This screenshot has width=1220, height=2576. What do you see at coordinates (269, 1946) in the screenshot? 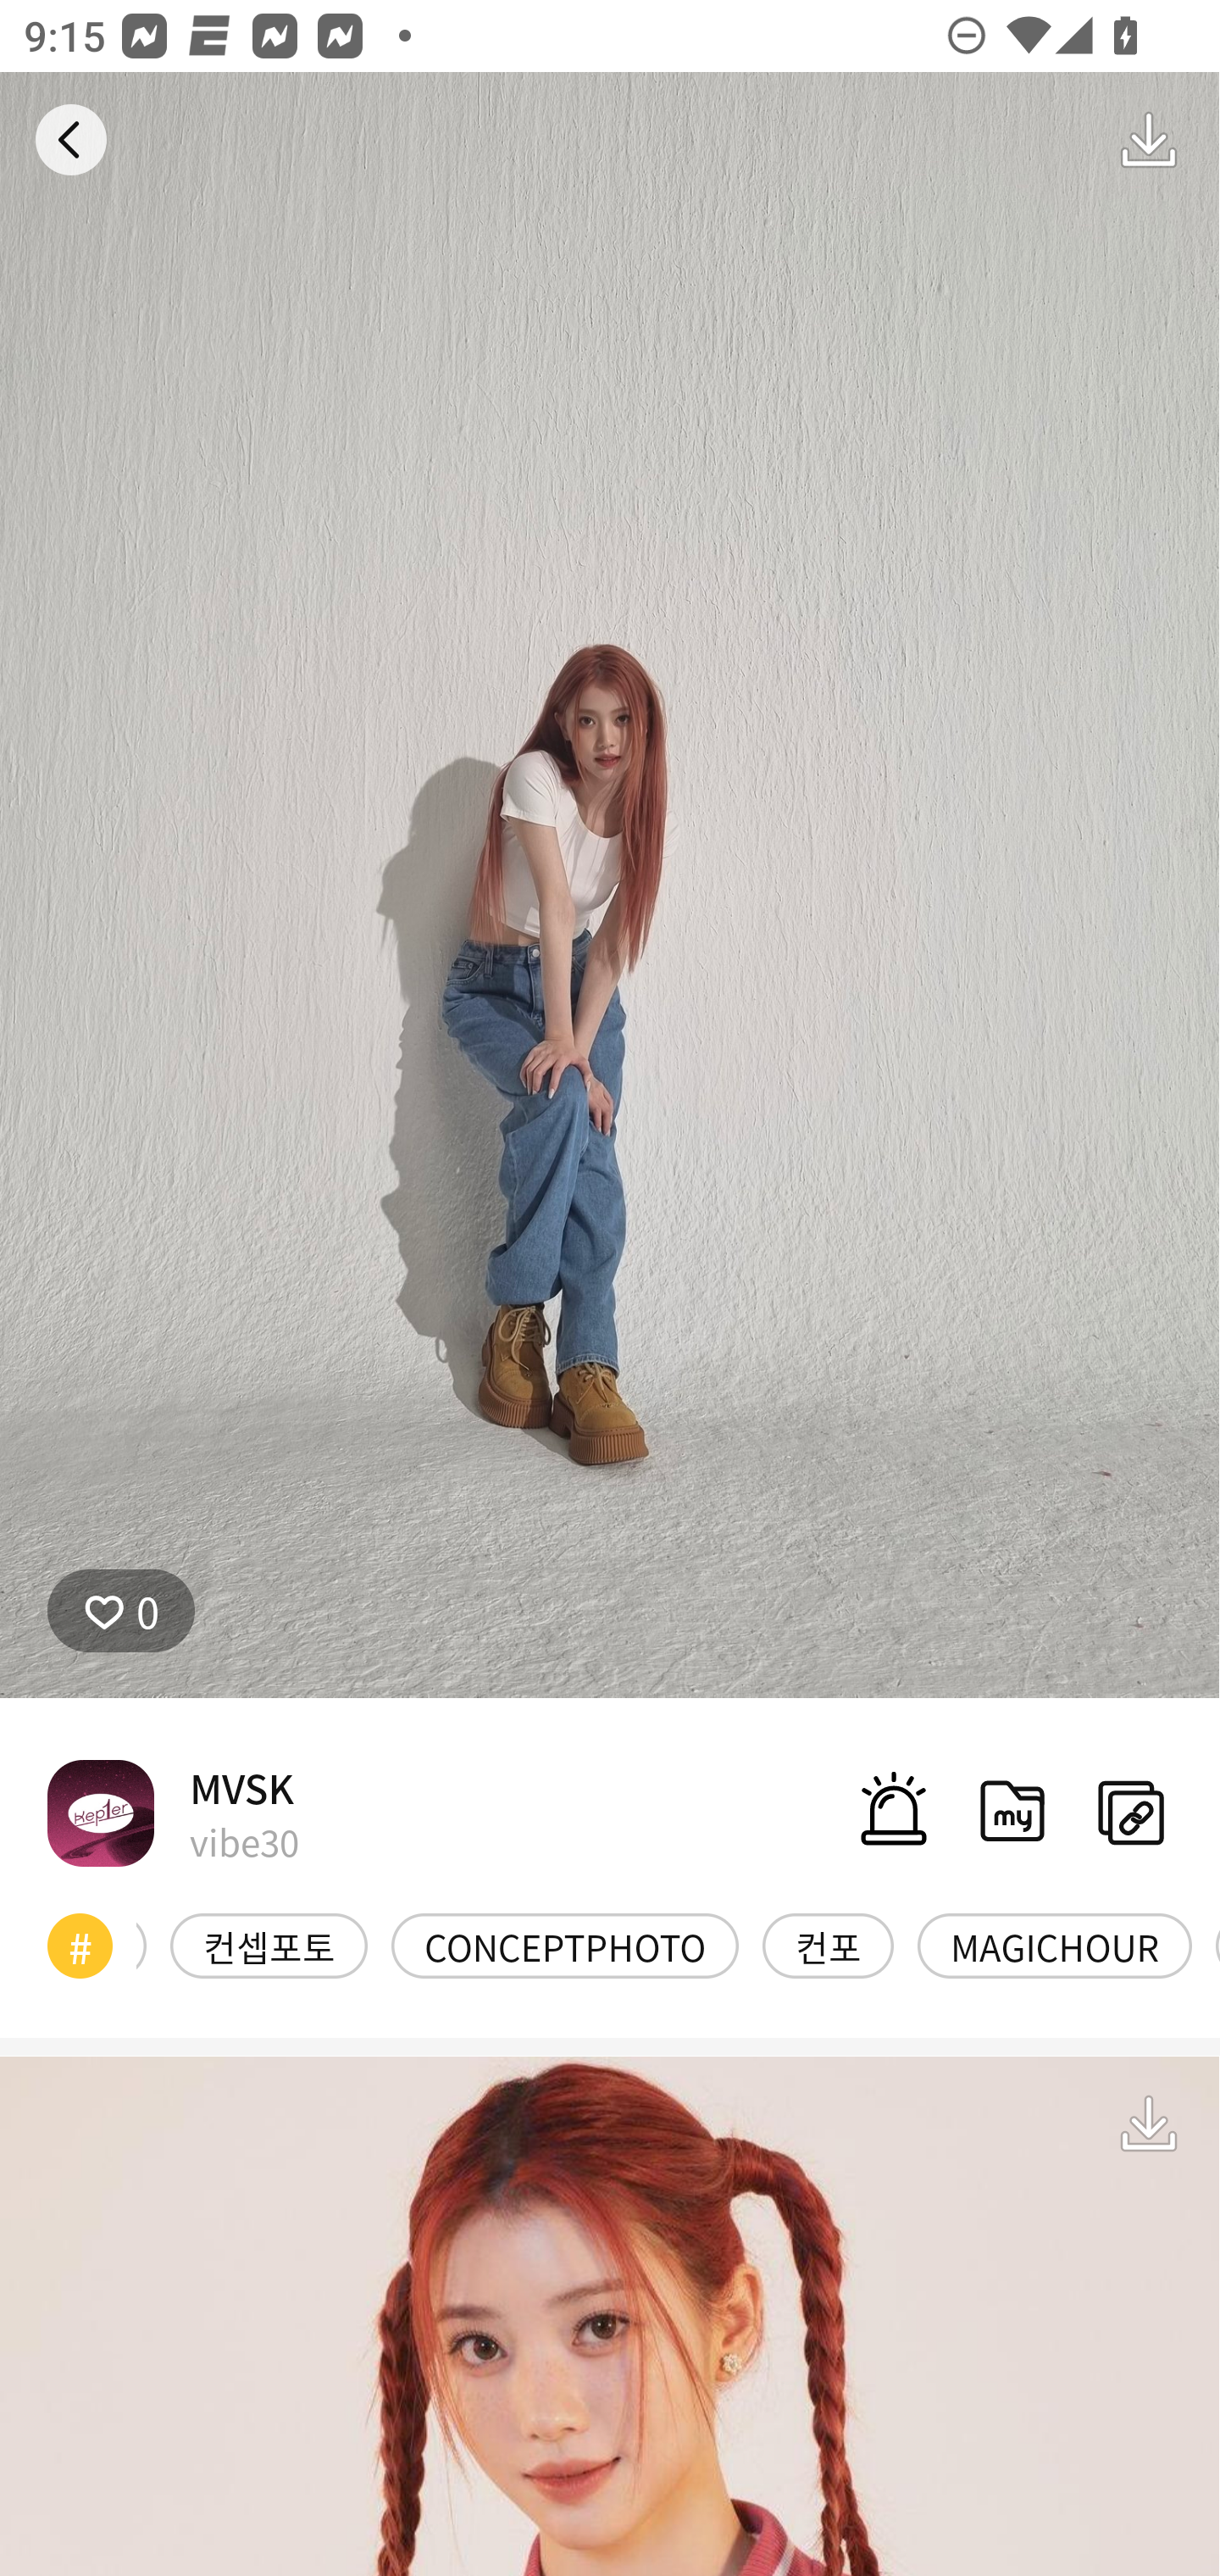
I see `컨셉포토` at bounding box center [269, 1946].